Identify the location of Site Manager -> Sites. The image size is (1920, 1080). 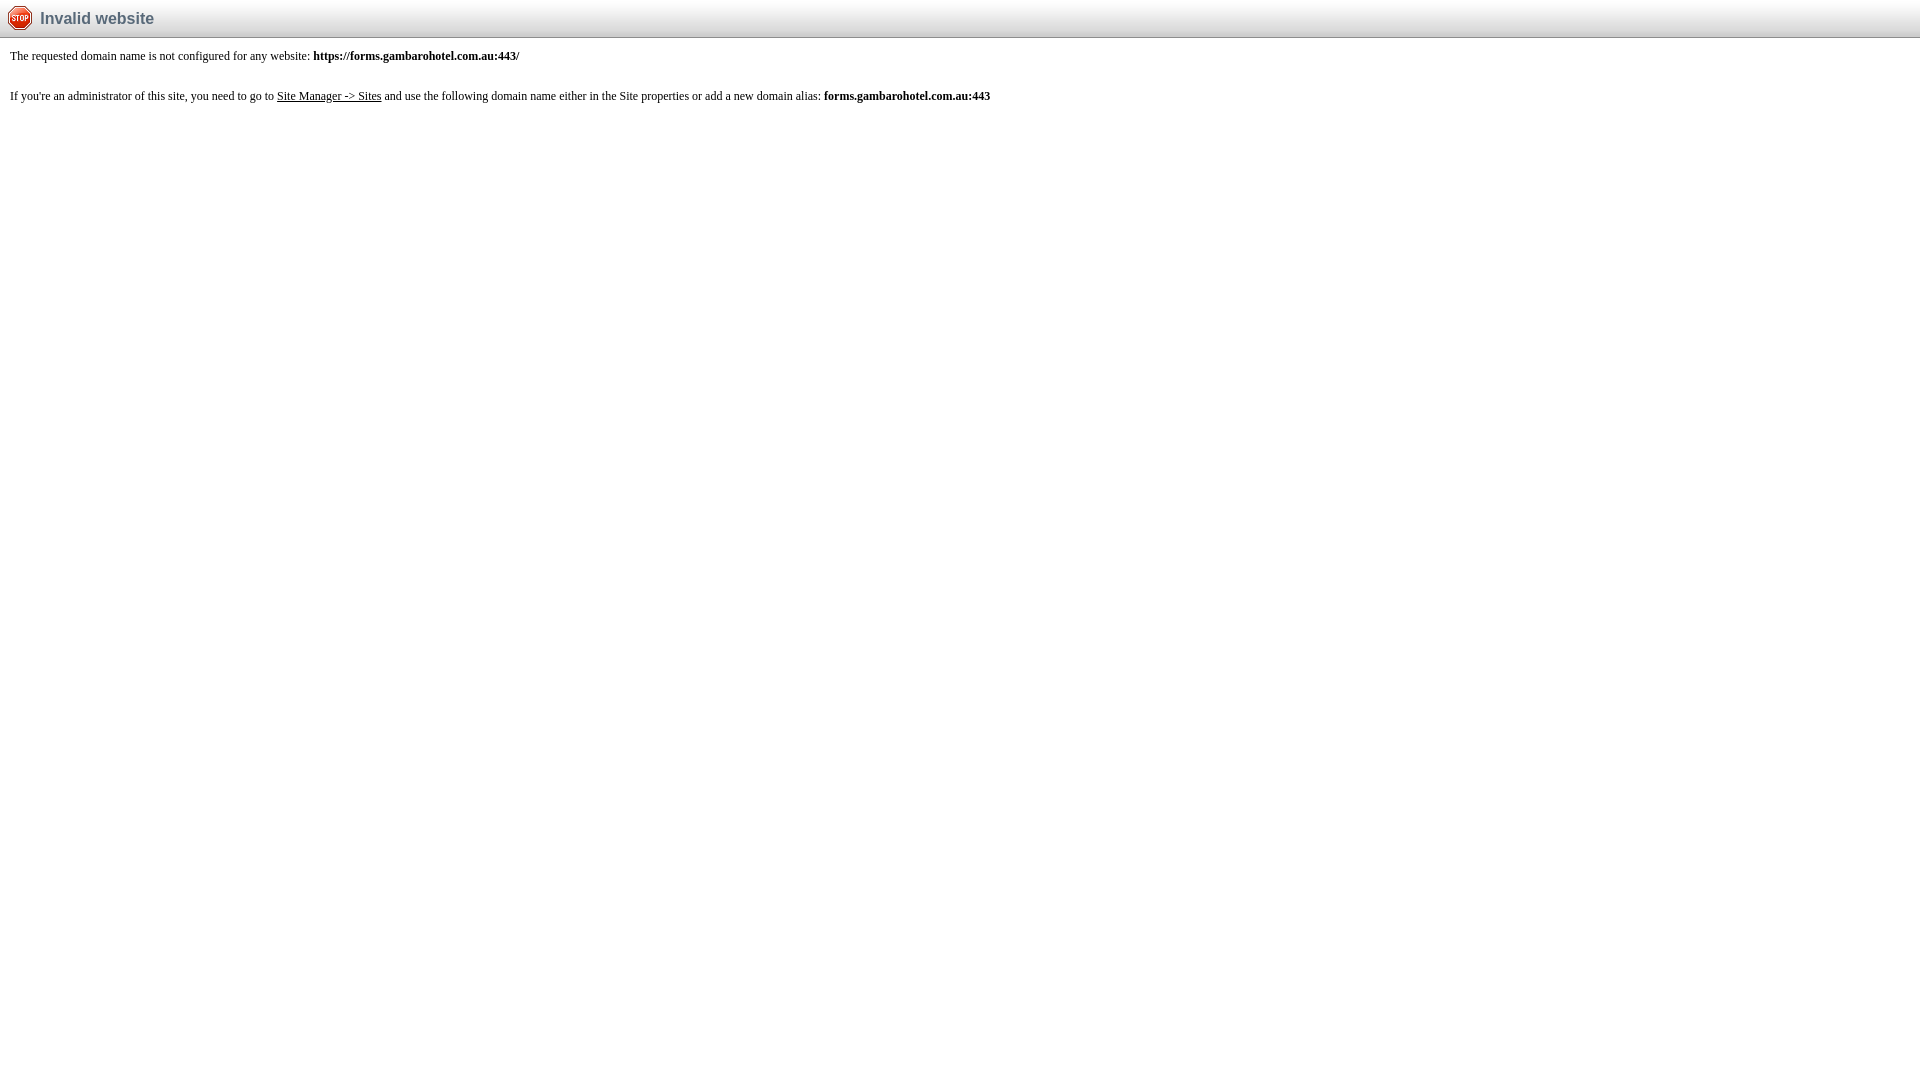
(329, 96).